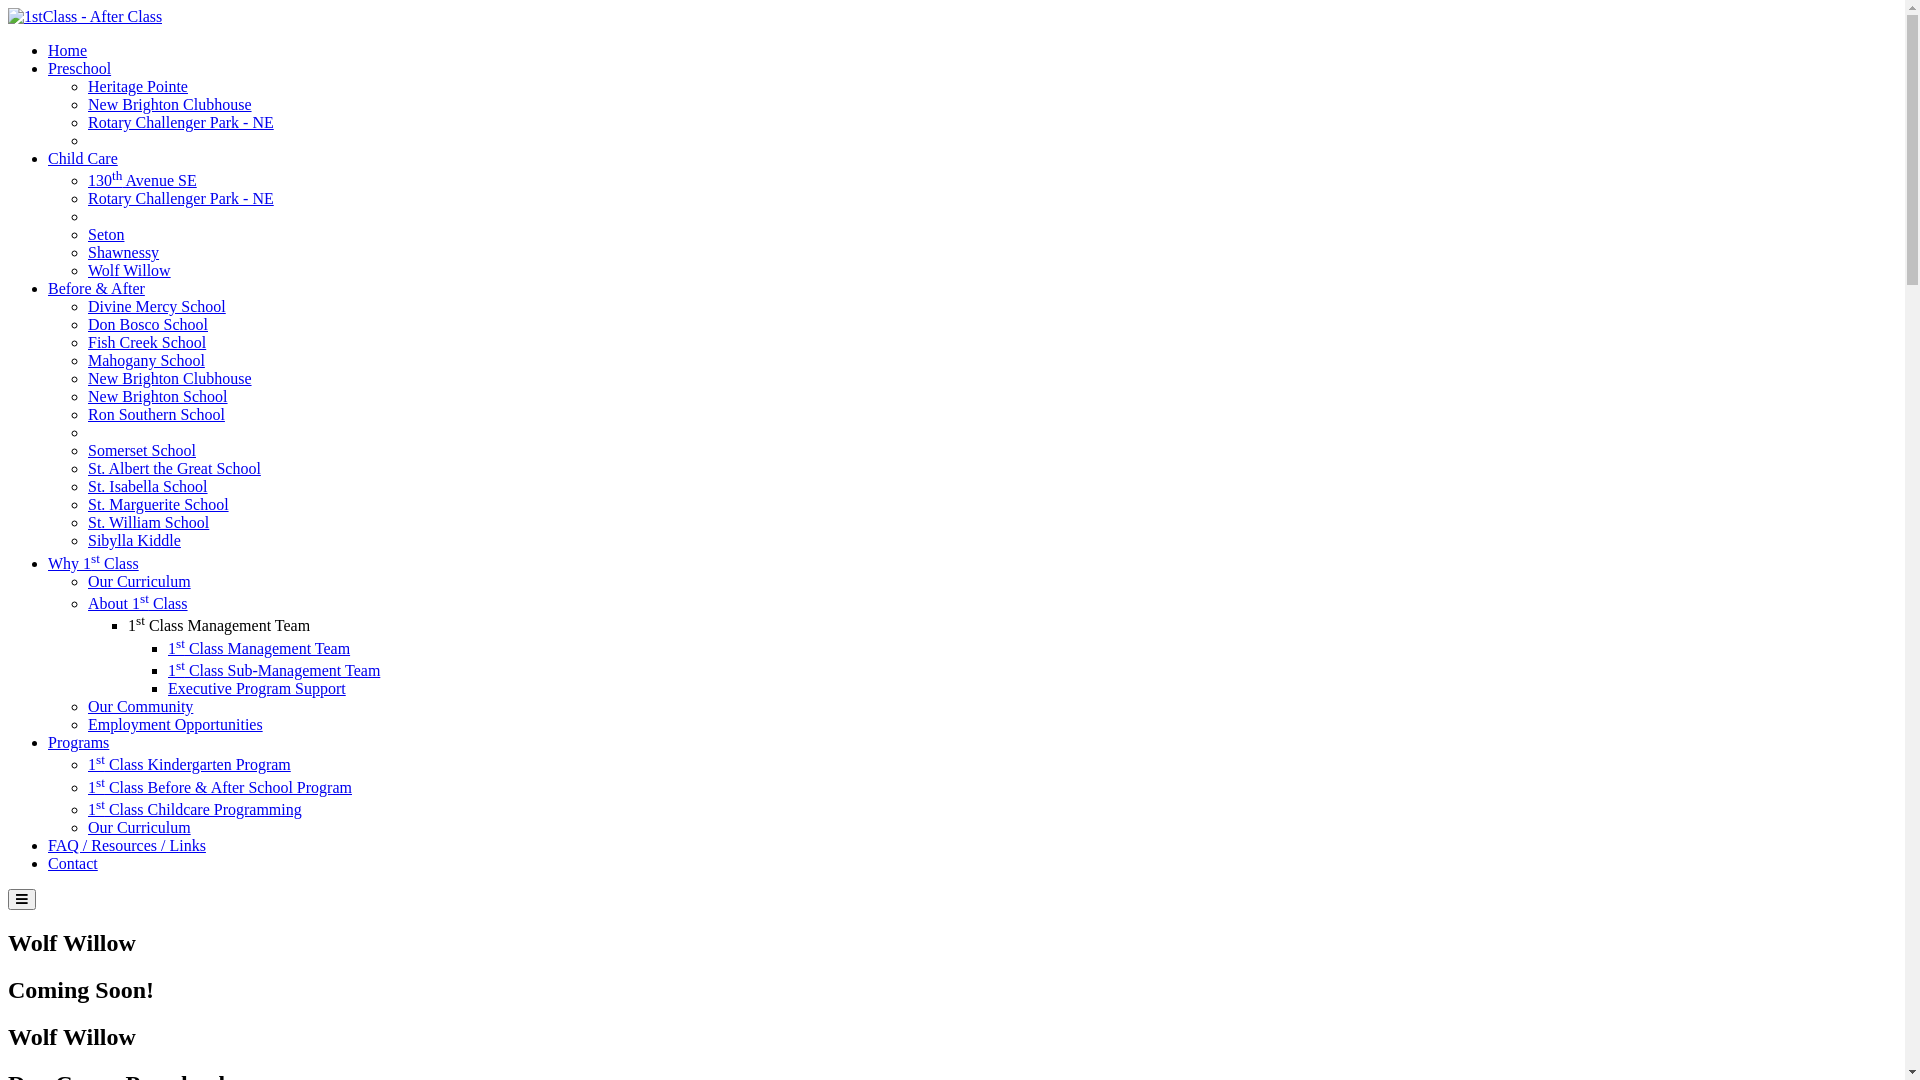  I want to click on Mahogany School, so click(146, 360).